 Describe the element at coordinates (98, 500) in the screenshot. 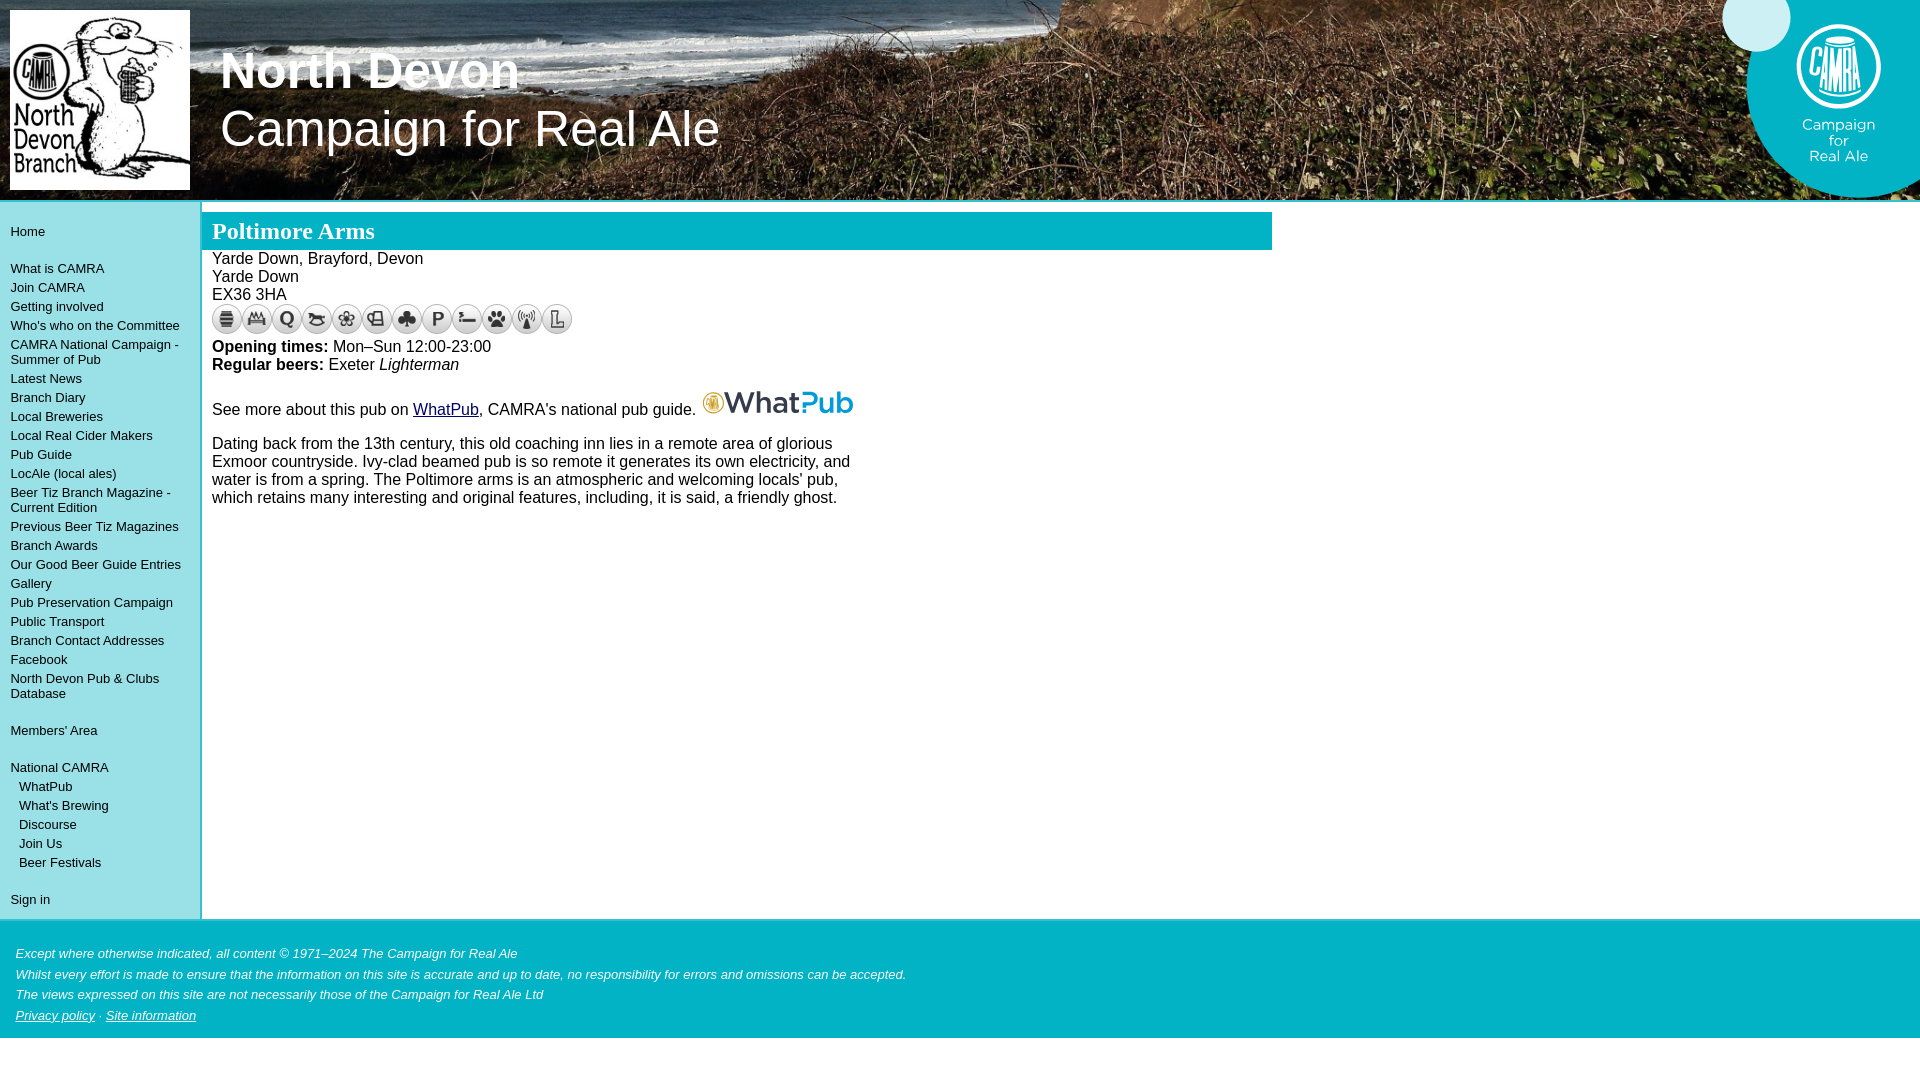

I see `Beer Tiz Branch Magazine - Current Edition` at that location.